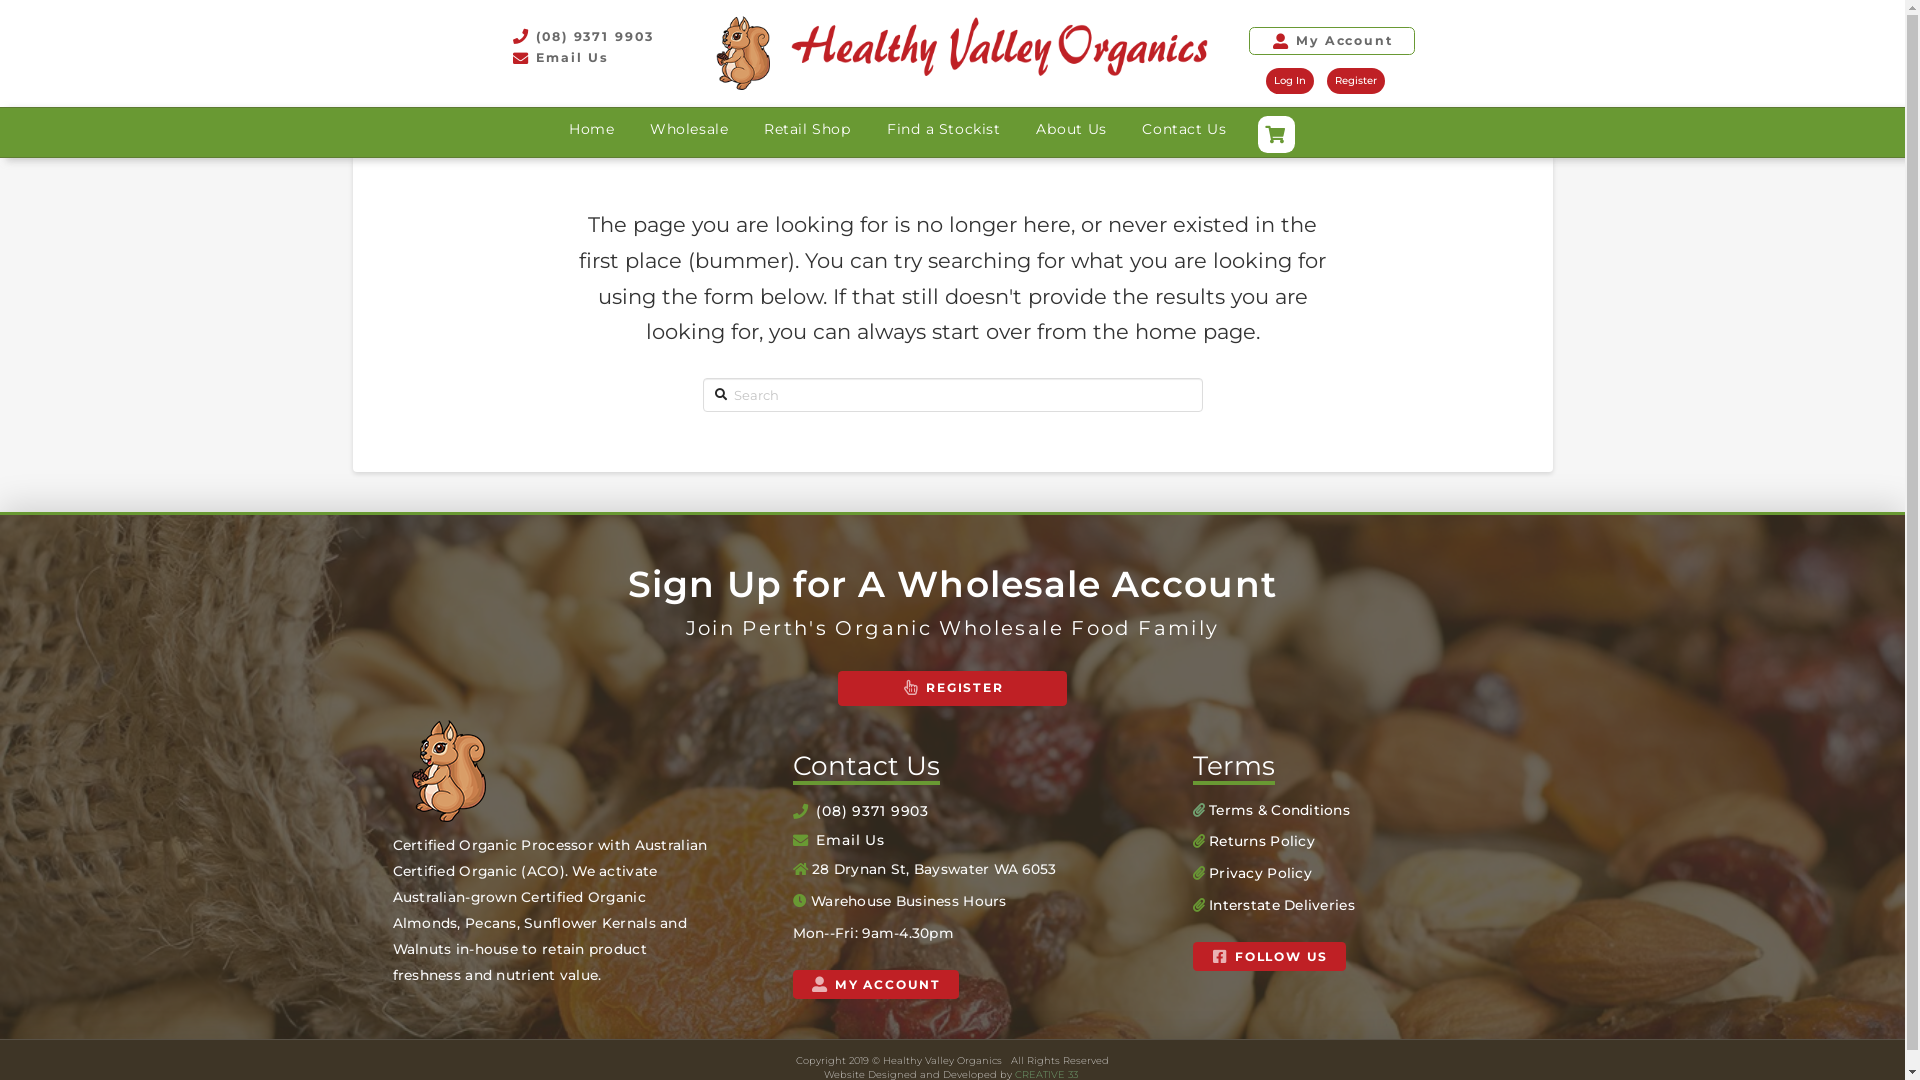 The image size is (1920, 1080). What do you see at coordinates (592, 129) in the screenshot?
I see `Home` at bounding box center [592, 129].